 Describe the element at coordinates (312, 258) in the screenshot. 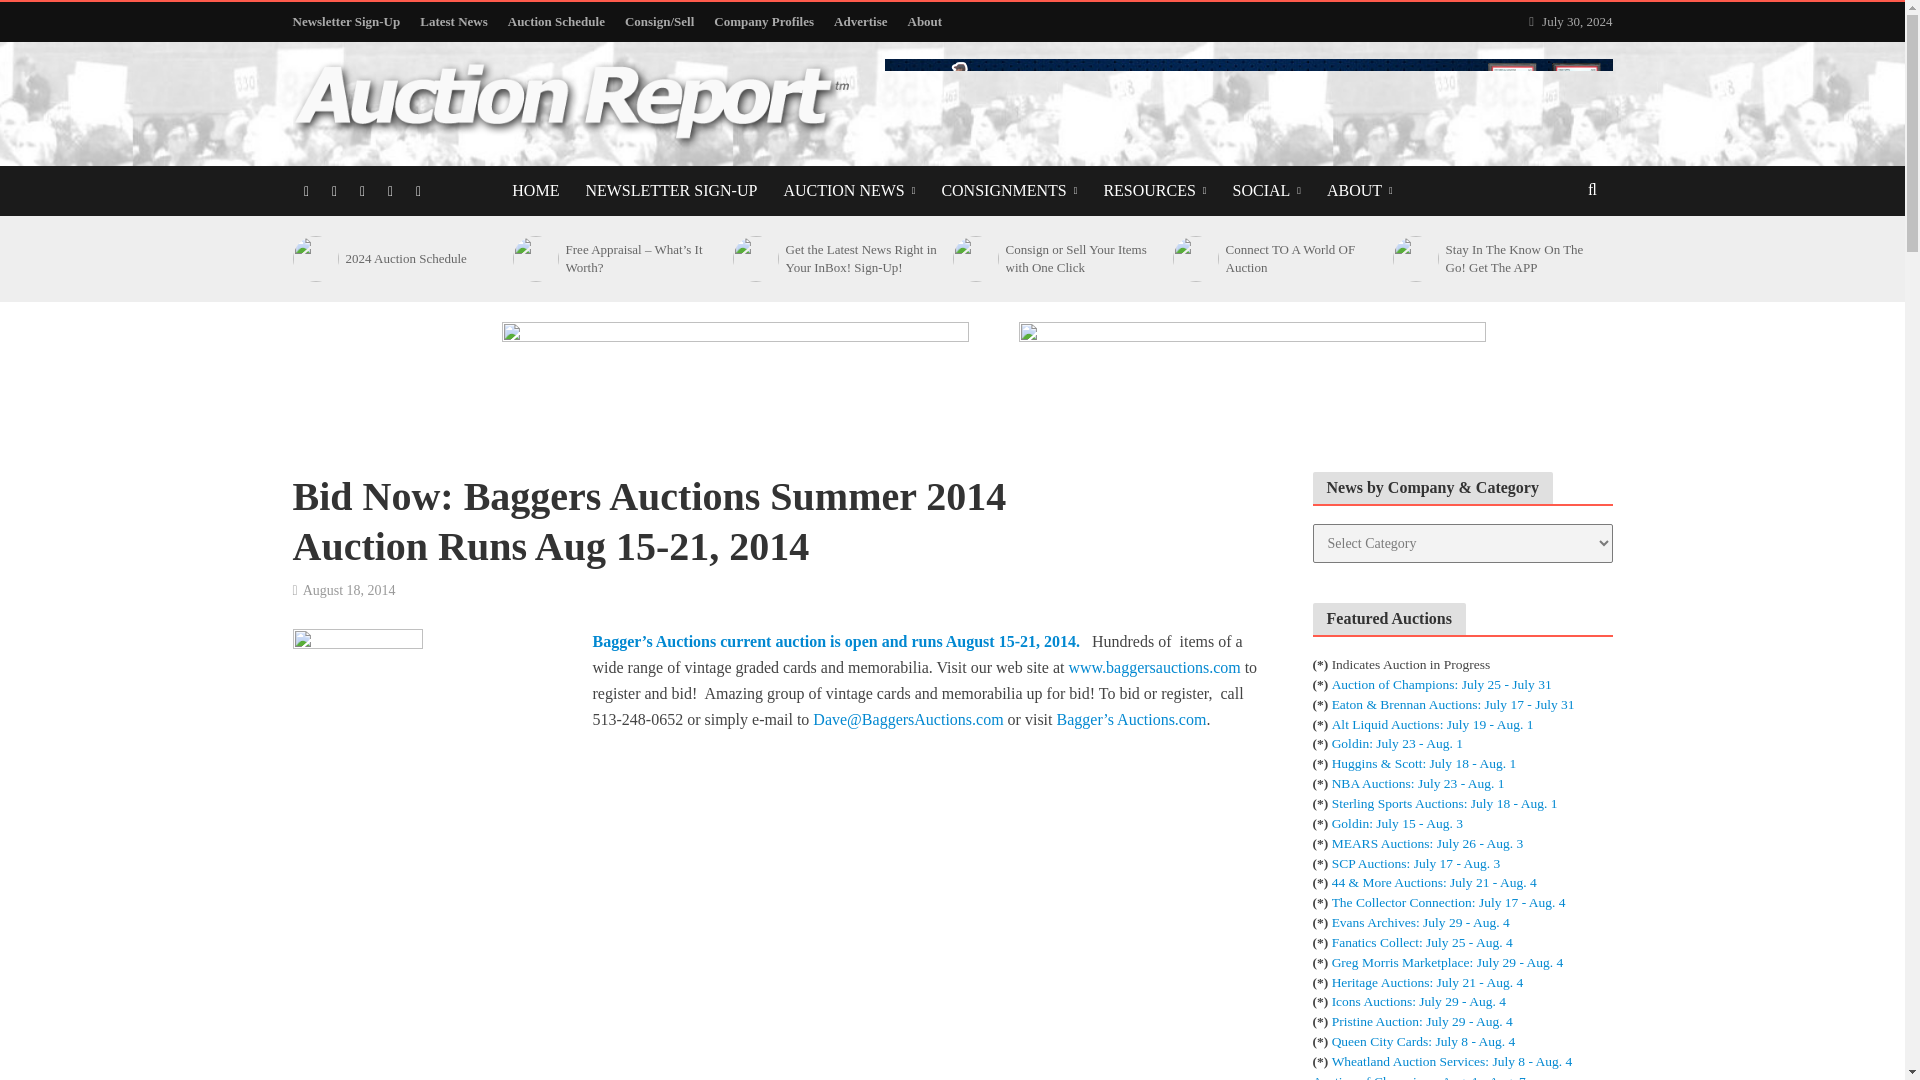

I see `2024 Auction Schedule` at that location.